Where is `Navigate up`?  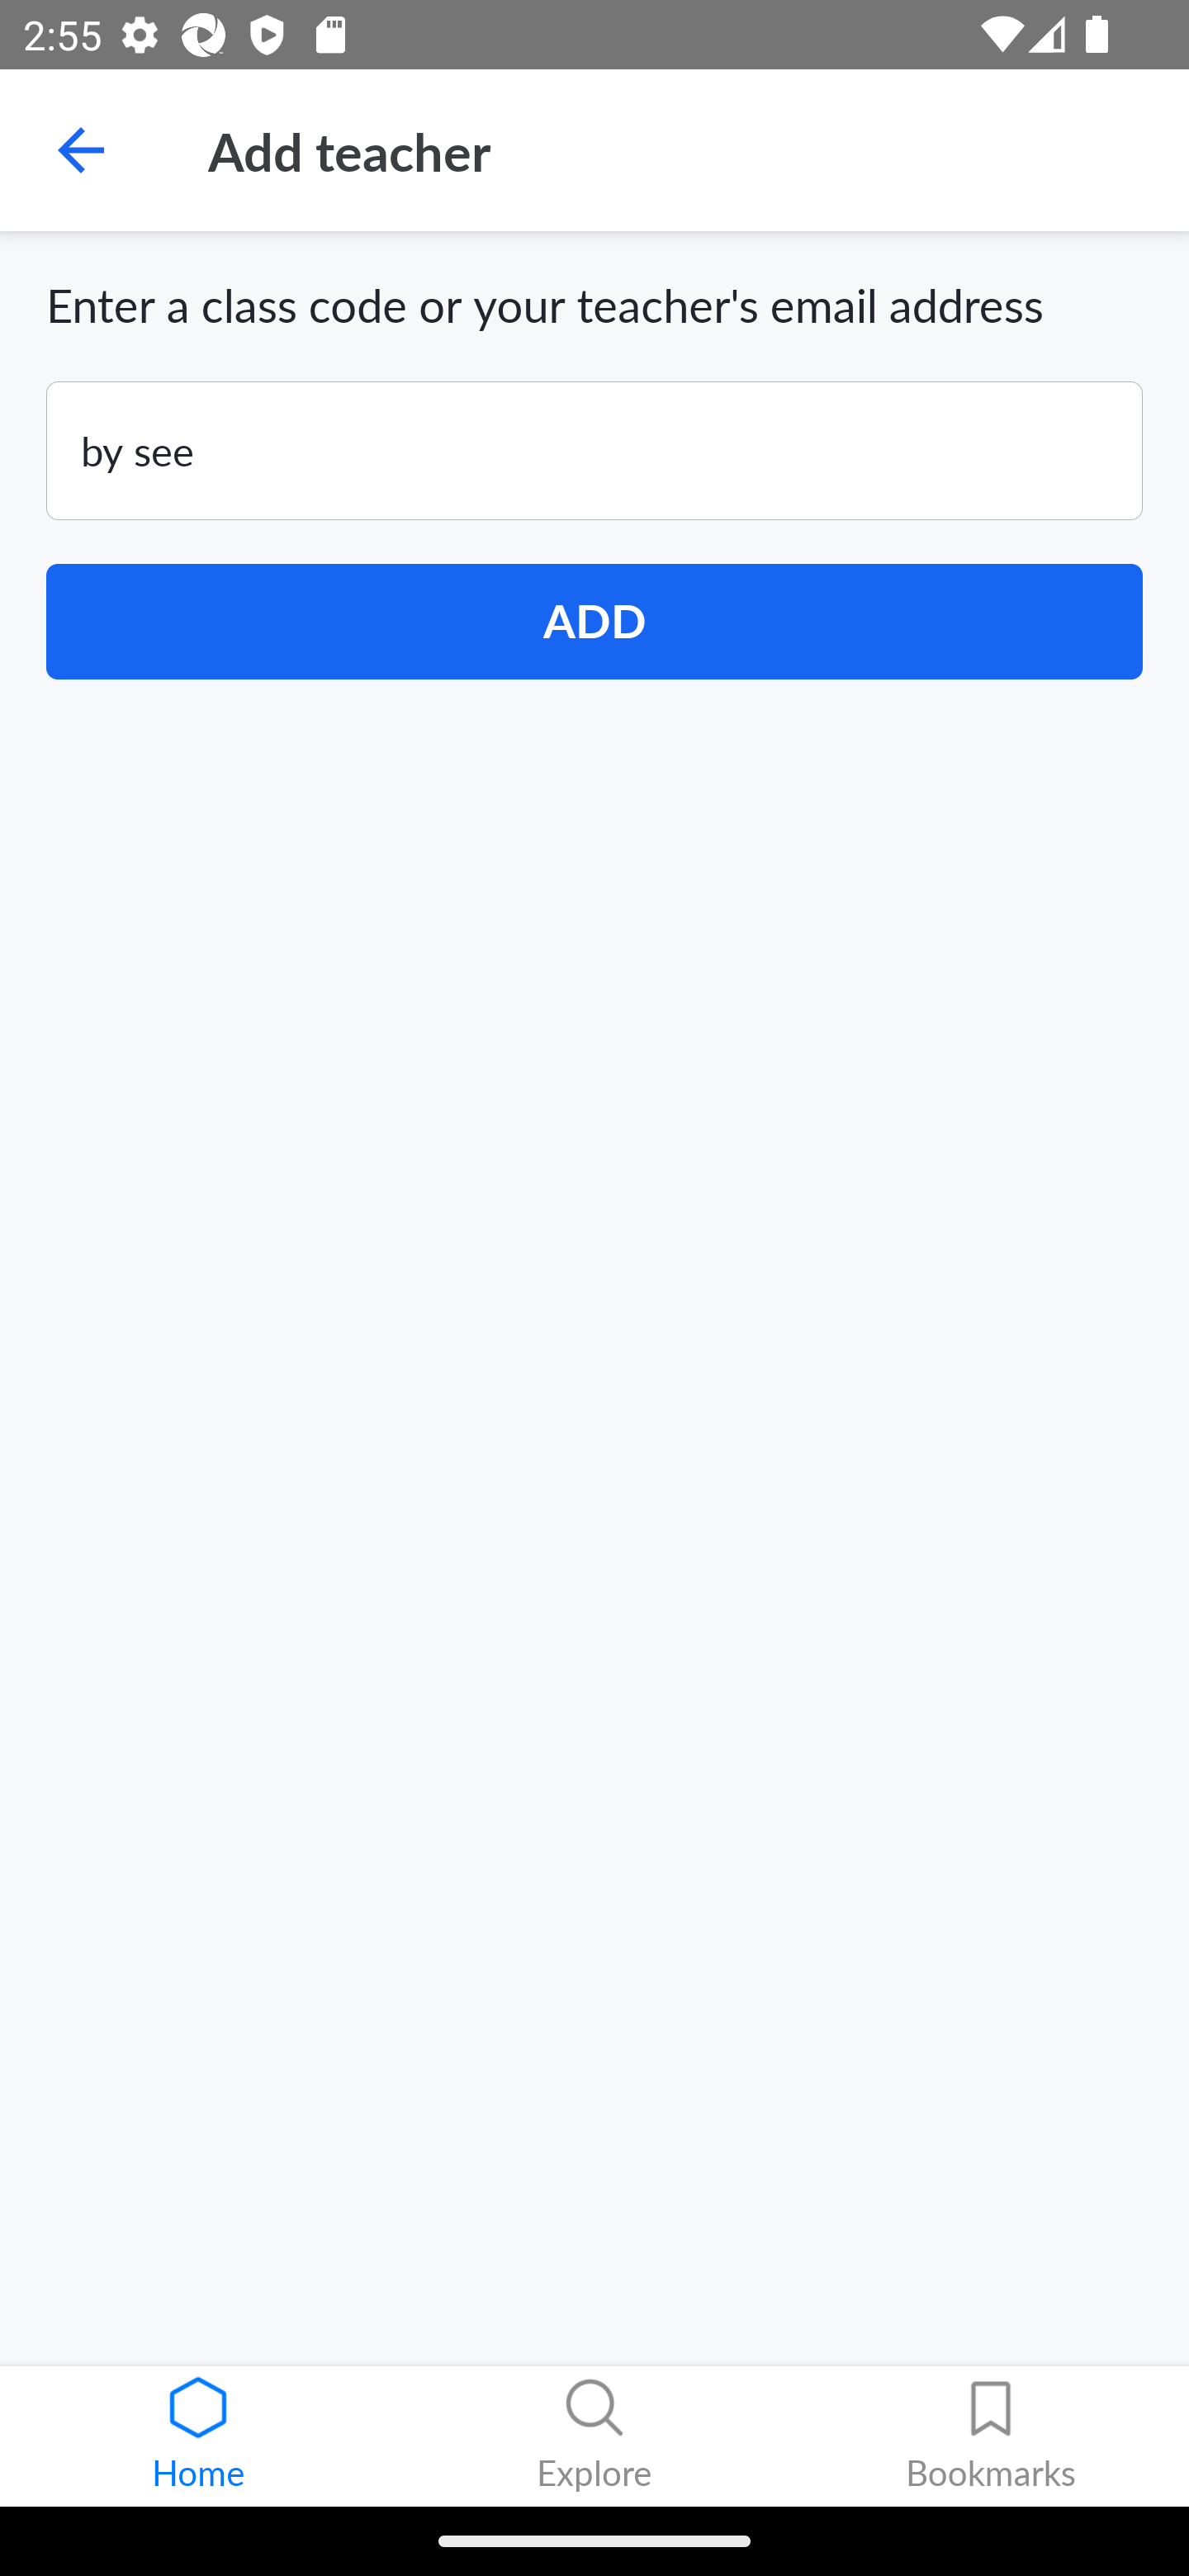 Navigate up is located at coordinates (81, 150).